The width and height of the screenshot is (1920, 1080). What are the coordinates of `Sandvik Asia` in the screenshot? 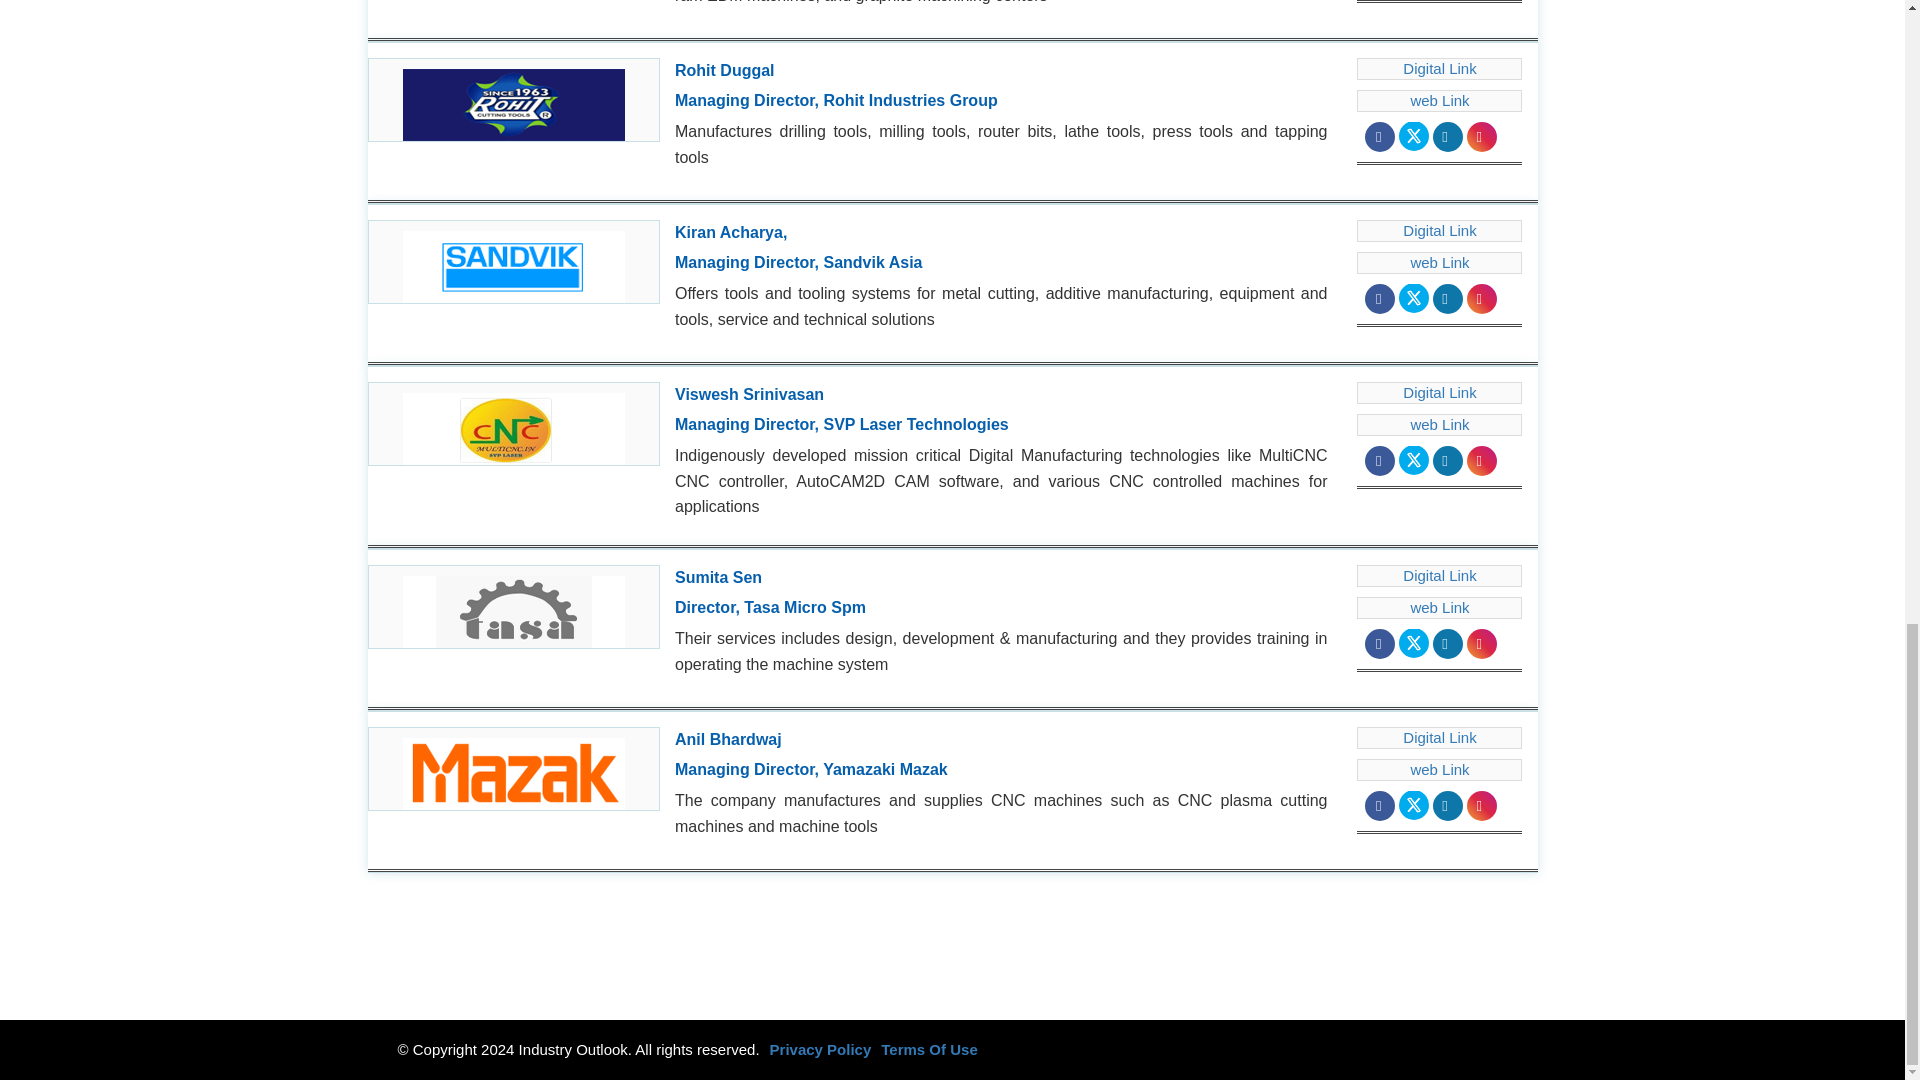 It's located at (514, 262).